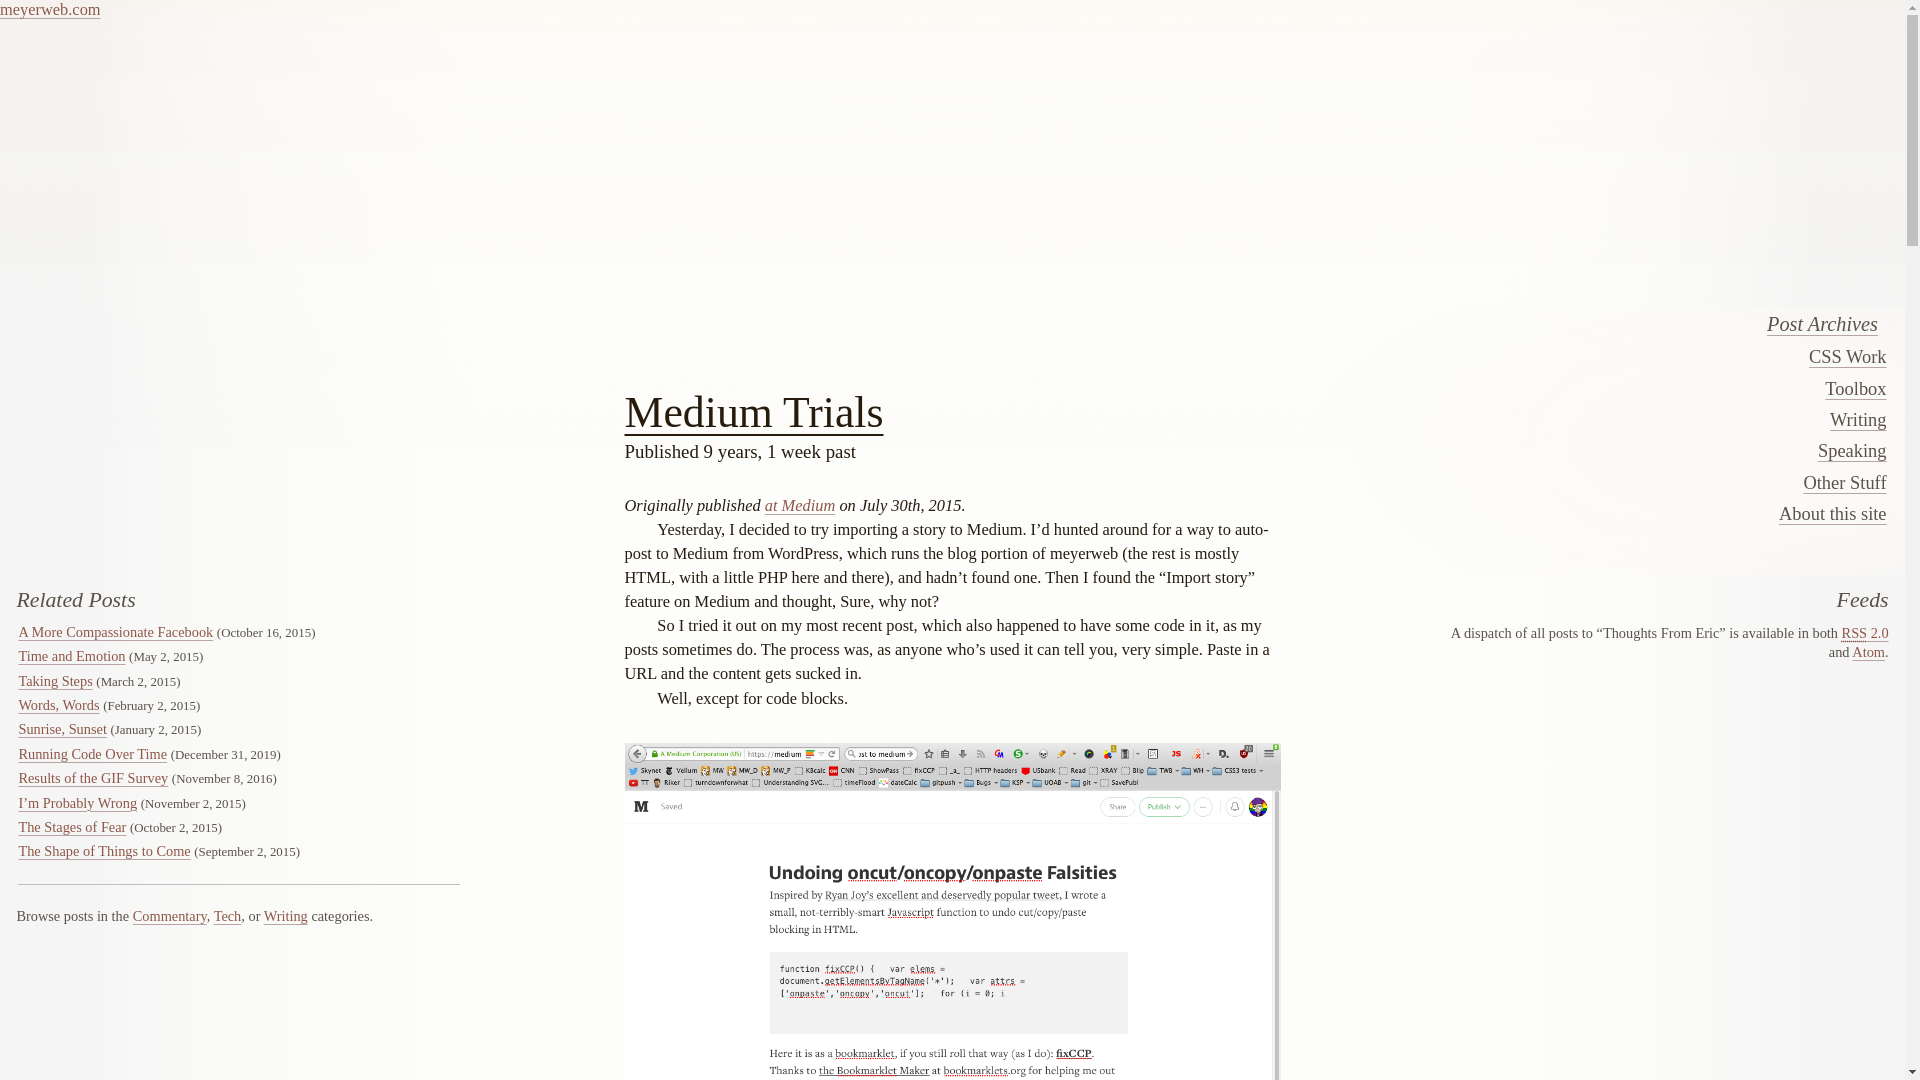  I want to click on Writing, so click(1610, 420).